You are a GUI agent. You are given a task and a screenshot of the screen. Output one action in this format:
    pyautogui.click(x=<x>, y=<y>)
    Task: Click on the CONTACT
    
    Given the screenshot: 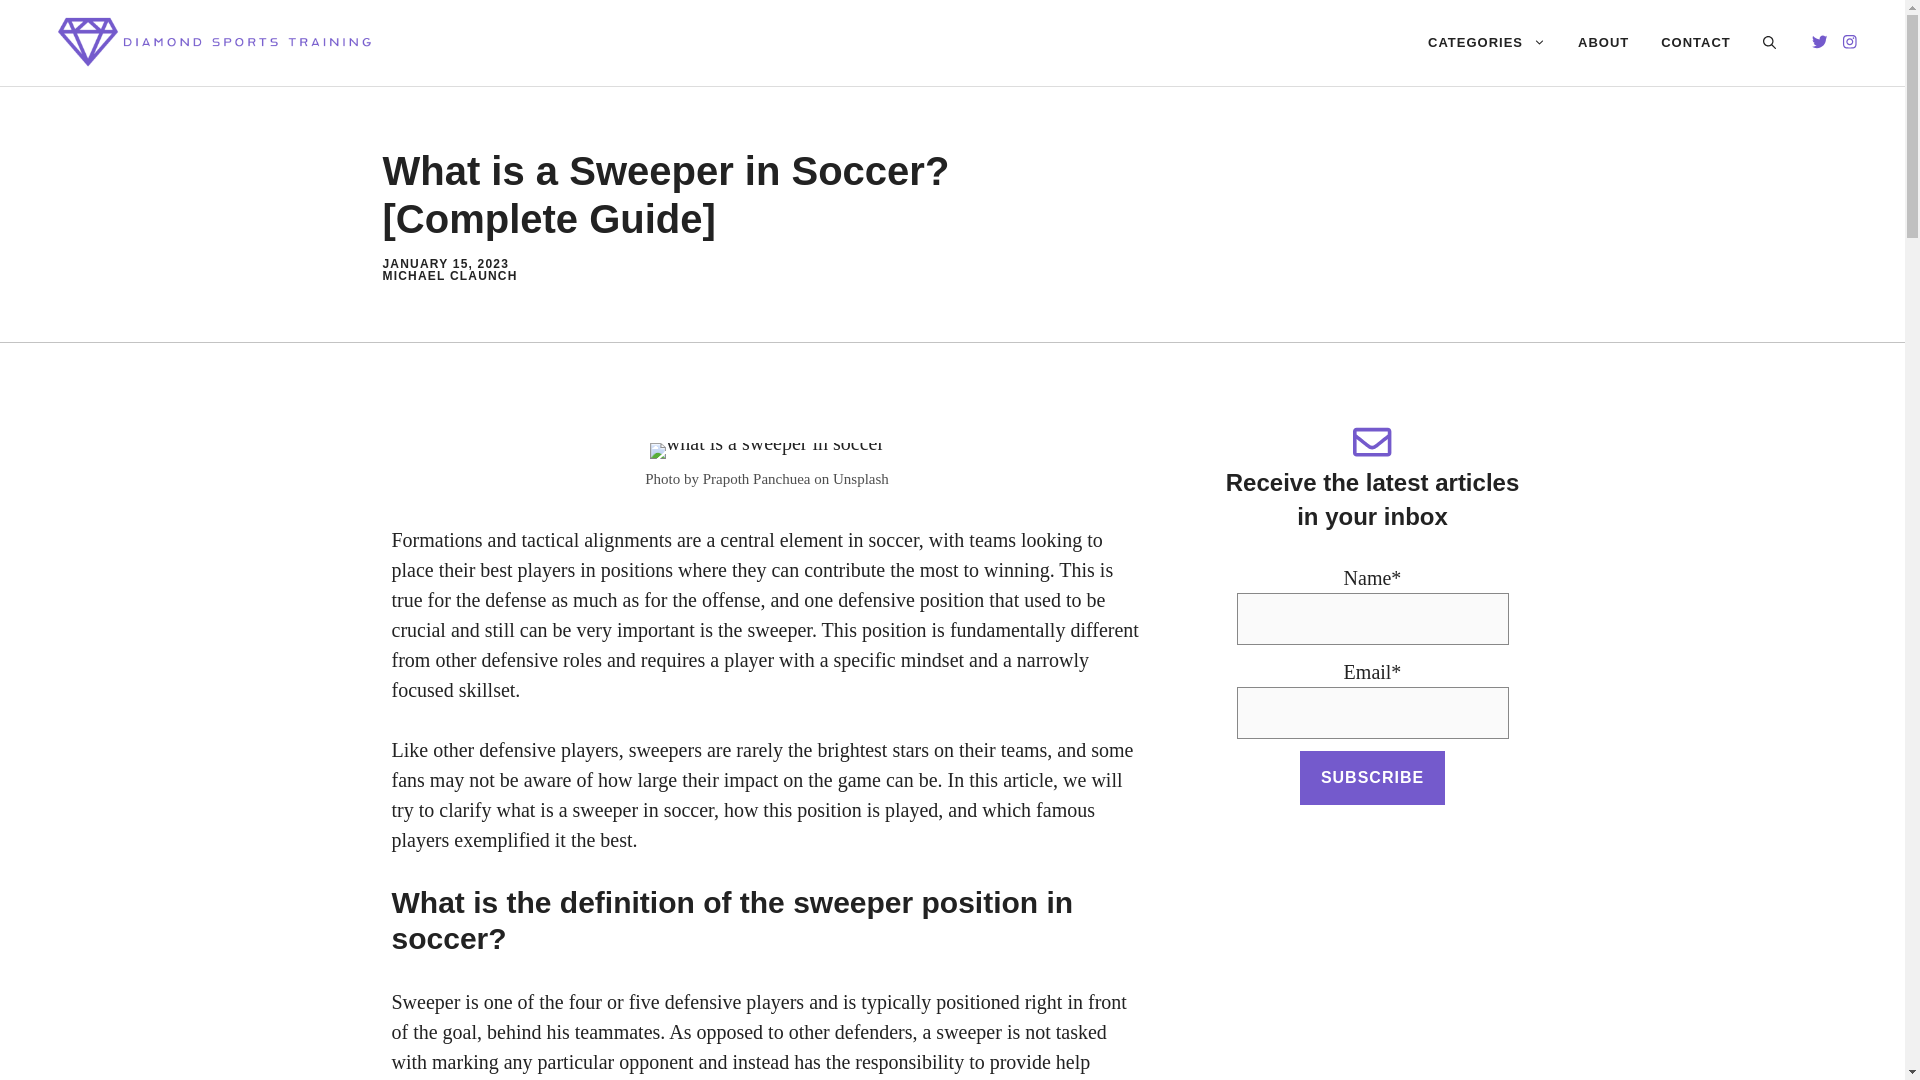 What is the action you would take?
    pyautogui.click(x=1696, y=42)
    